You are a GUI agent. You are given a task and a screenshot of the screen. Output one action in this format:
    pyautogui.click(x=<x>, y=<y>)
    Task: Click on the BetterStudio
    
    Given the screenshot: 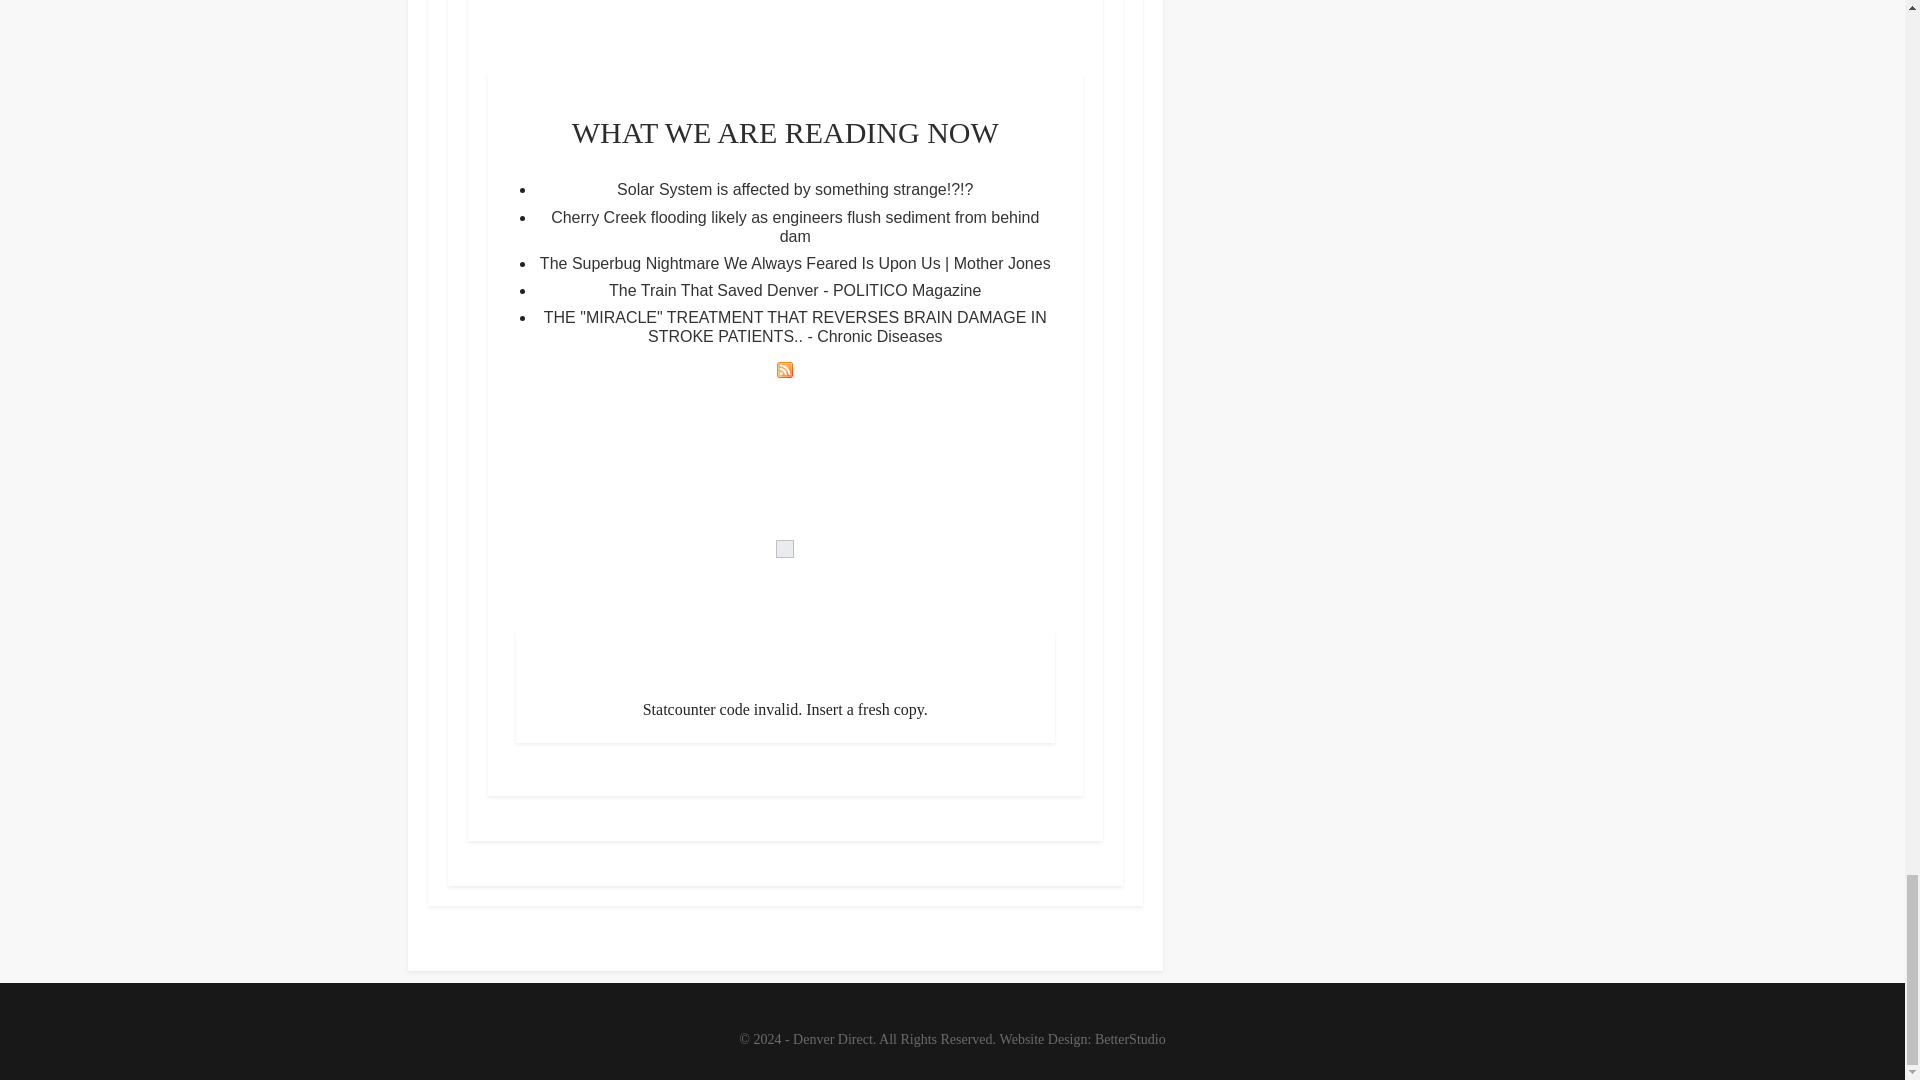 What is the action you would take?
    pyautogui.click(x=1130, y=1039)
    